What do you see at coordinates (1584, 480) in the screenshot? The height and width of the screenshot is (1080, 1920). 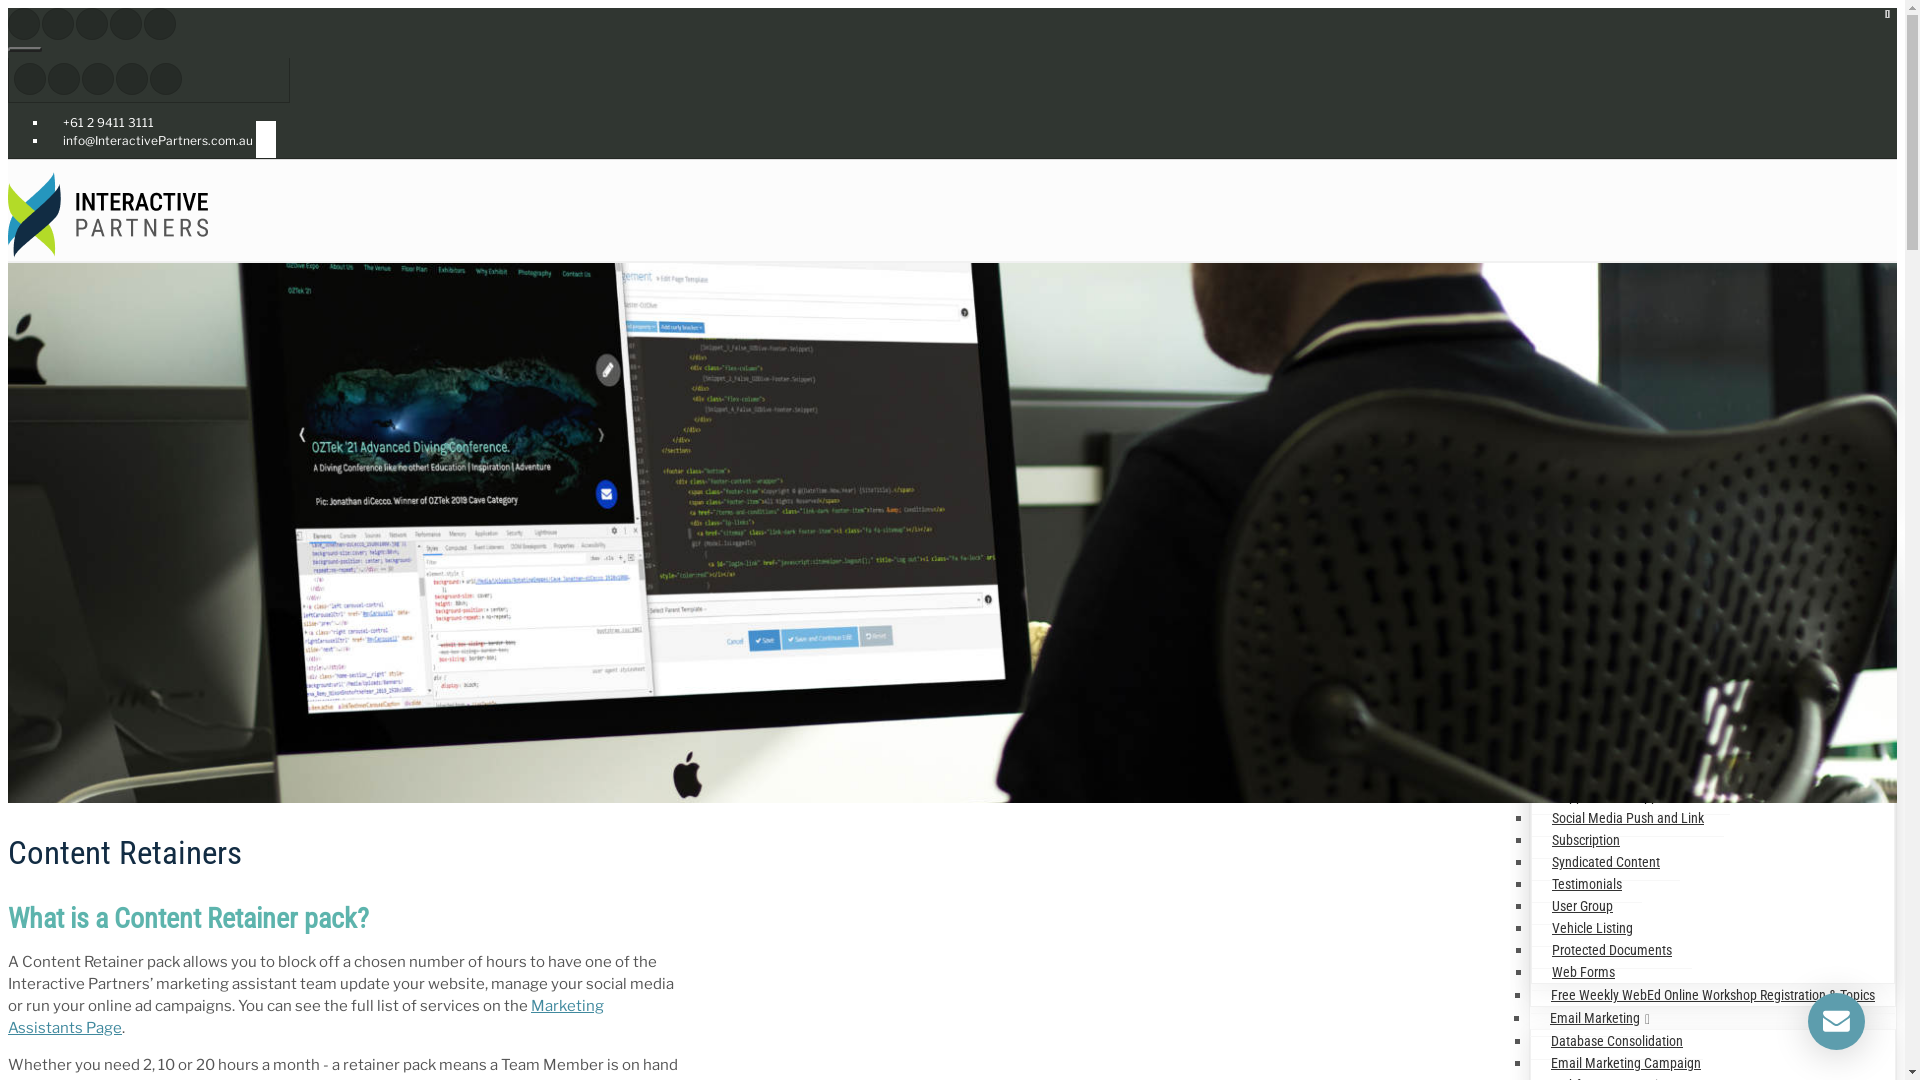 I see `Self Service SEO` at bounding box center [1584, 480].